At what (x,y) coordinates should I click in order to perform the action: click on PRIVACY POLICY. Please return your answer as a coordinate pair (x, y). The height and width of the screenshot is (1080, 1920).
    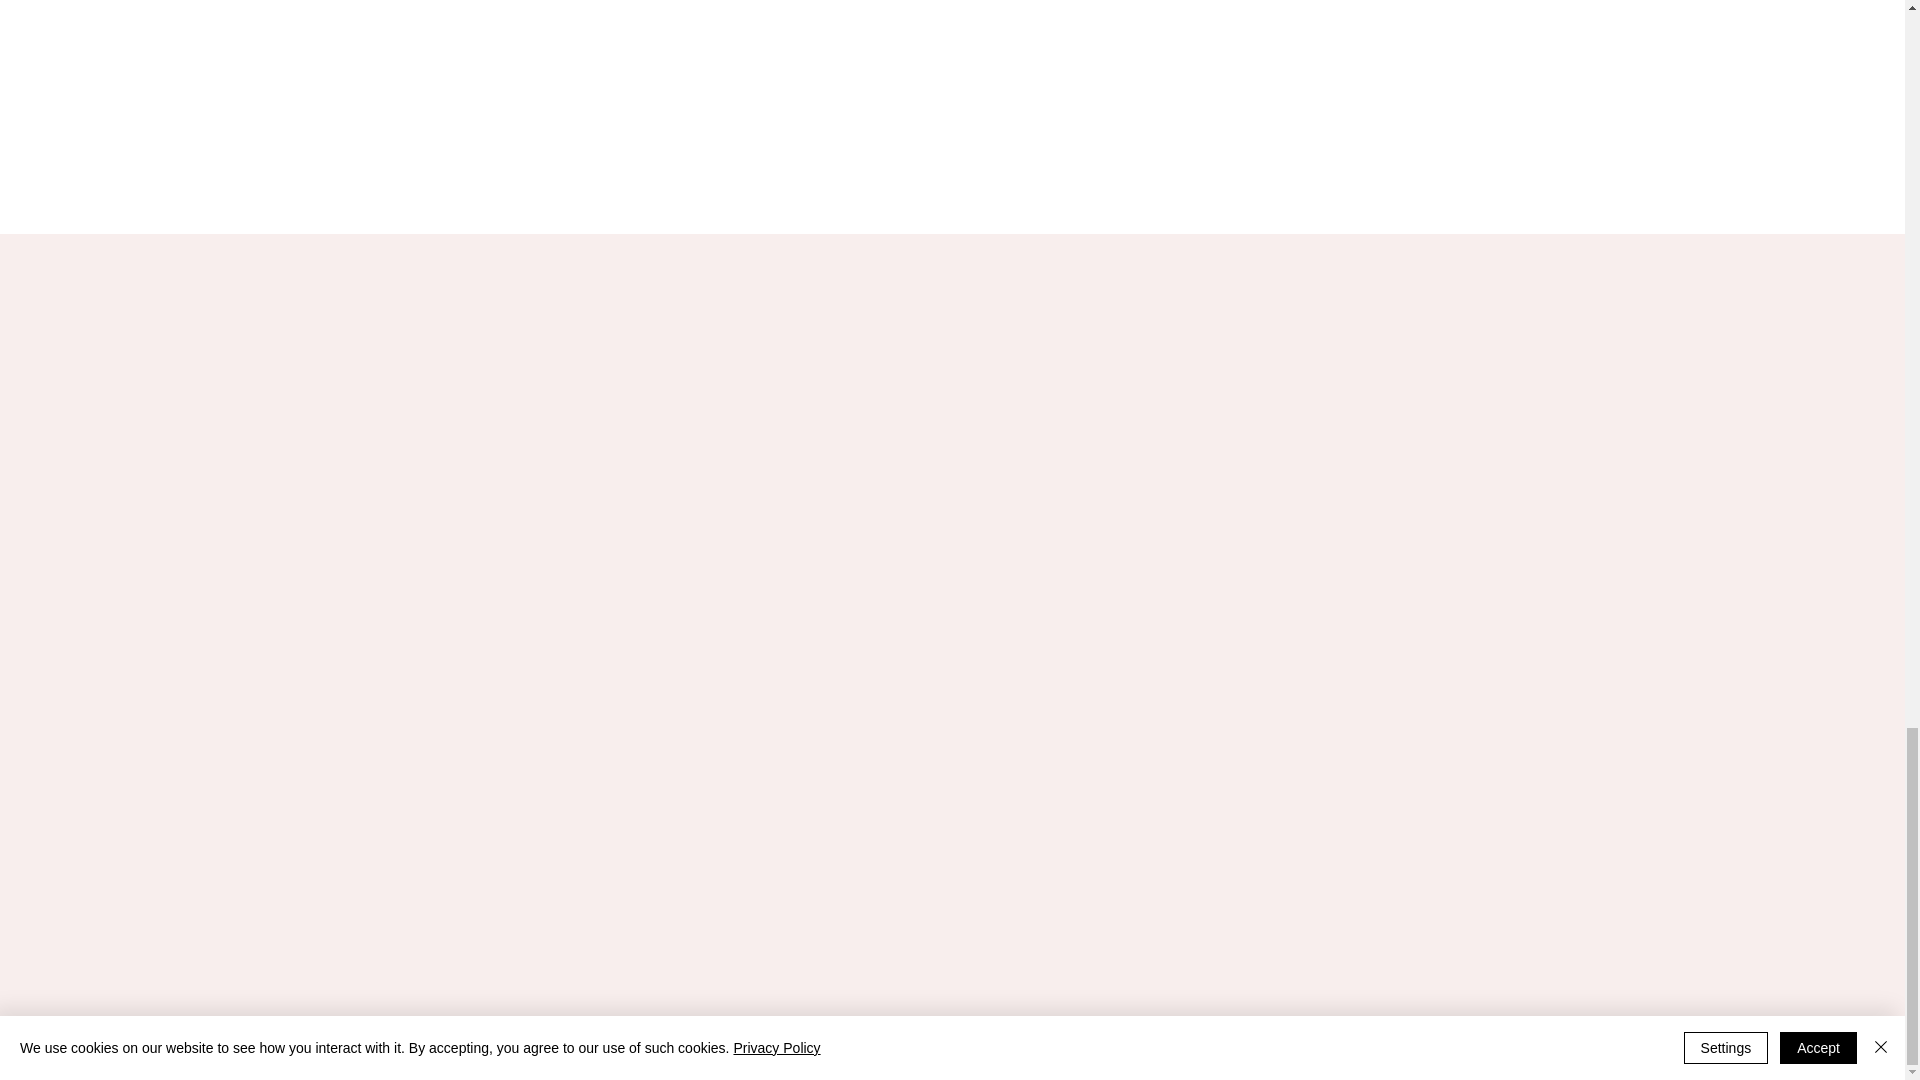
    Looking at the image, I should click on (1028, 1068).